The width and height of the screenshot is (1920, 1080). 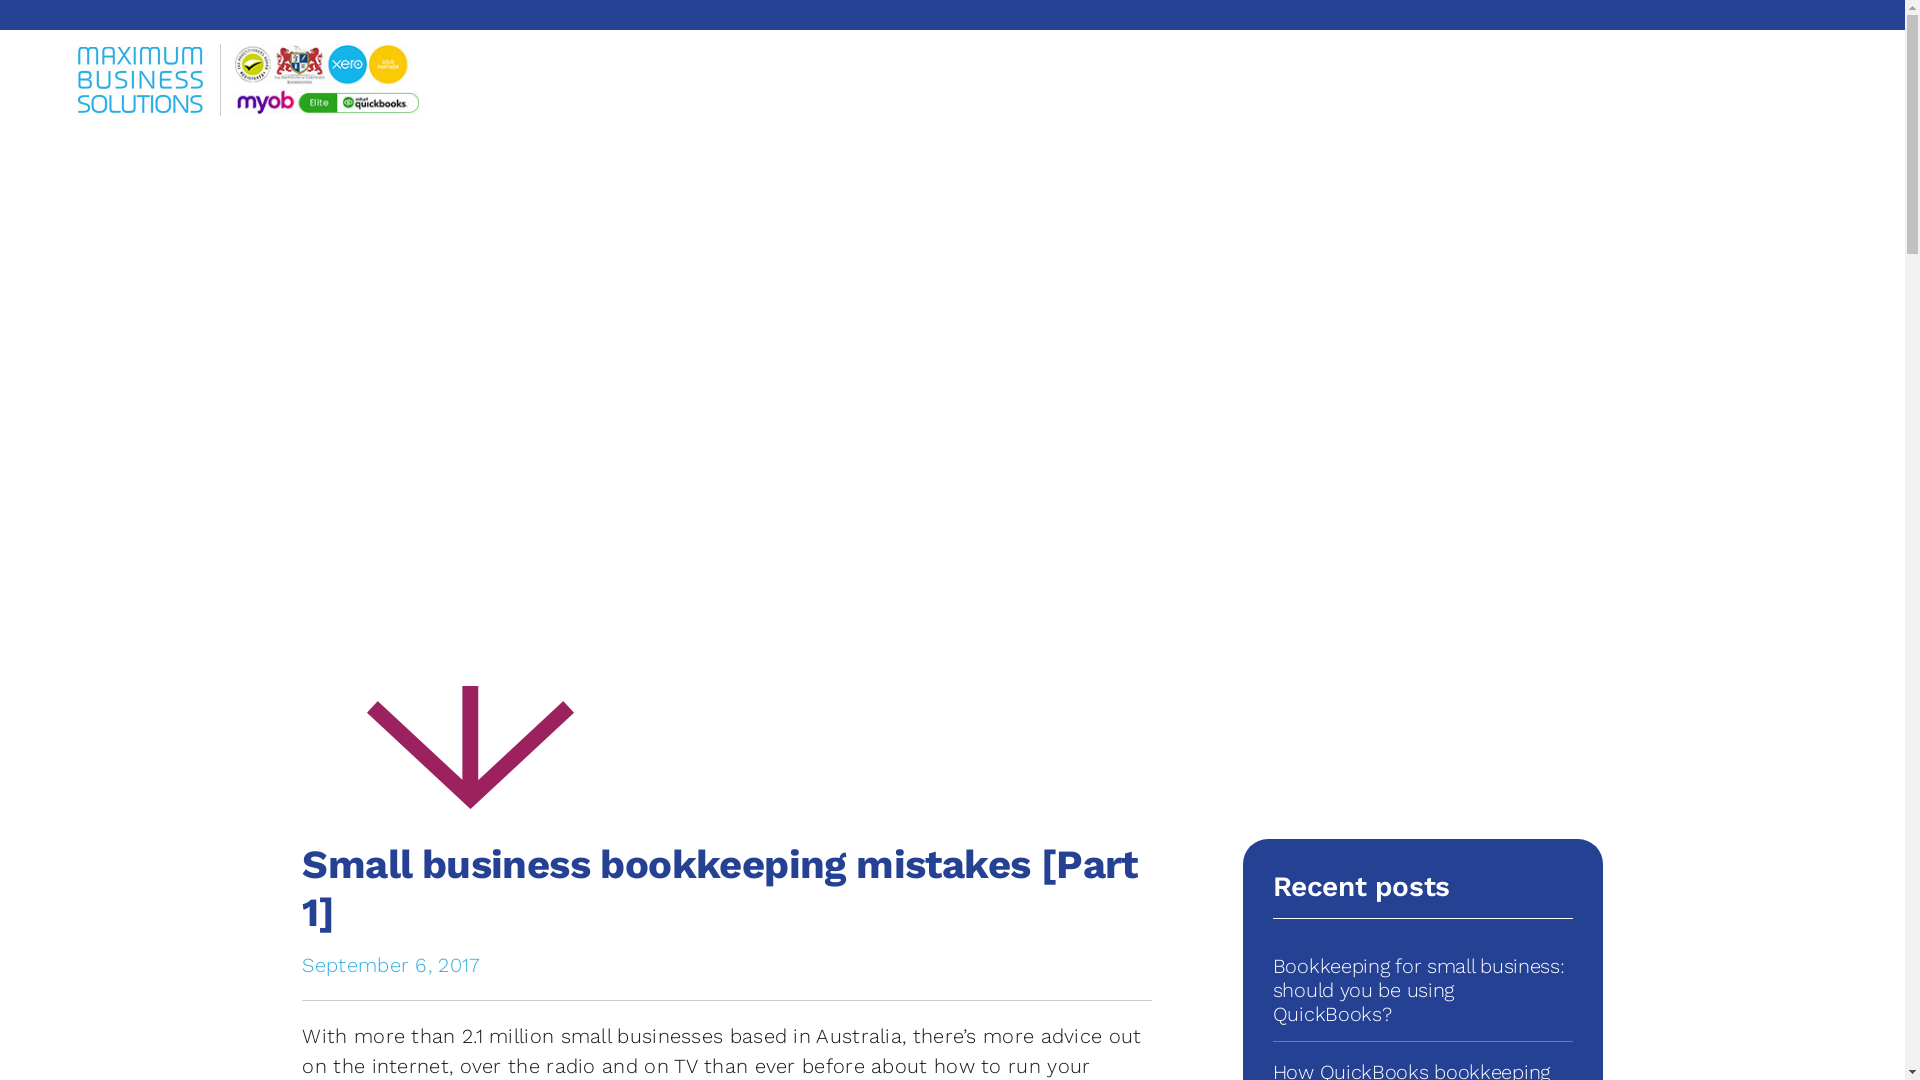 What do you see at coordinates (327, 80) in the screenshot?
I see `logo-partners` at bounding box center [327, 80].